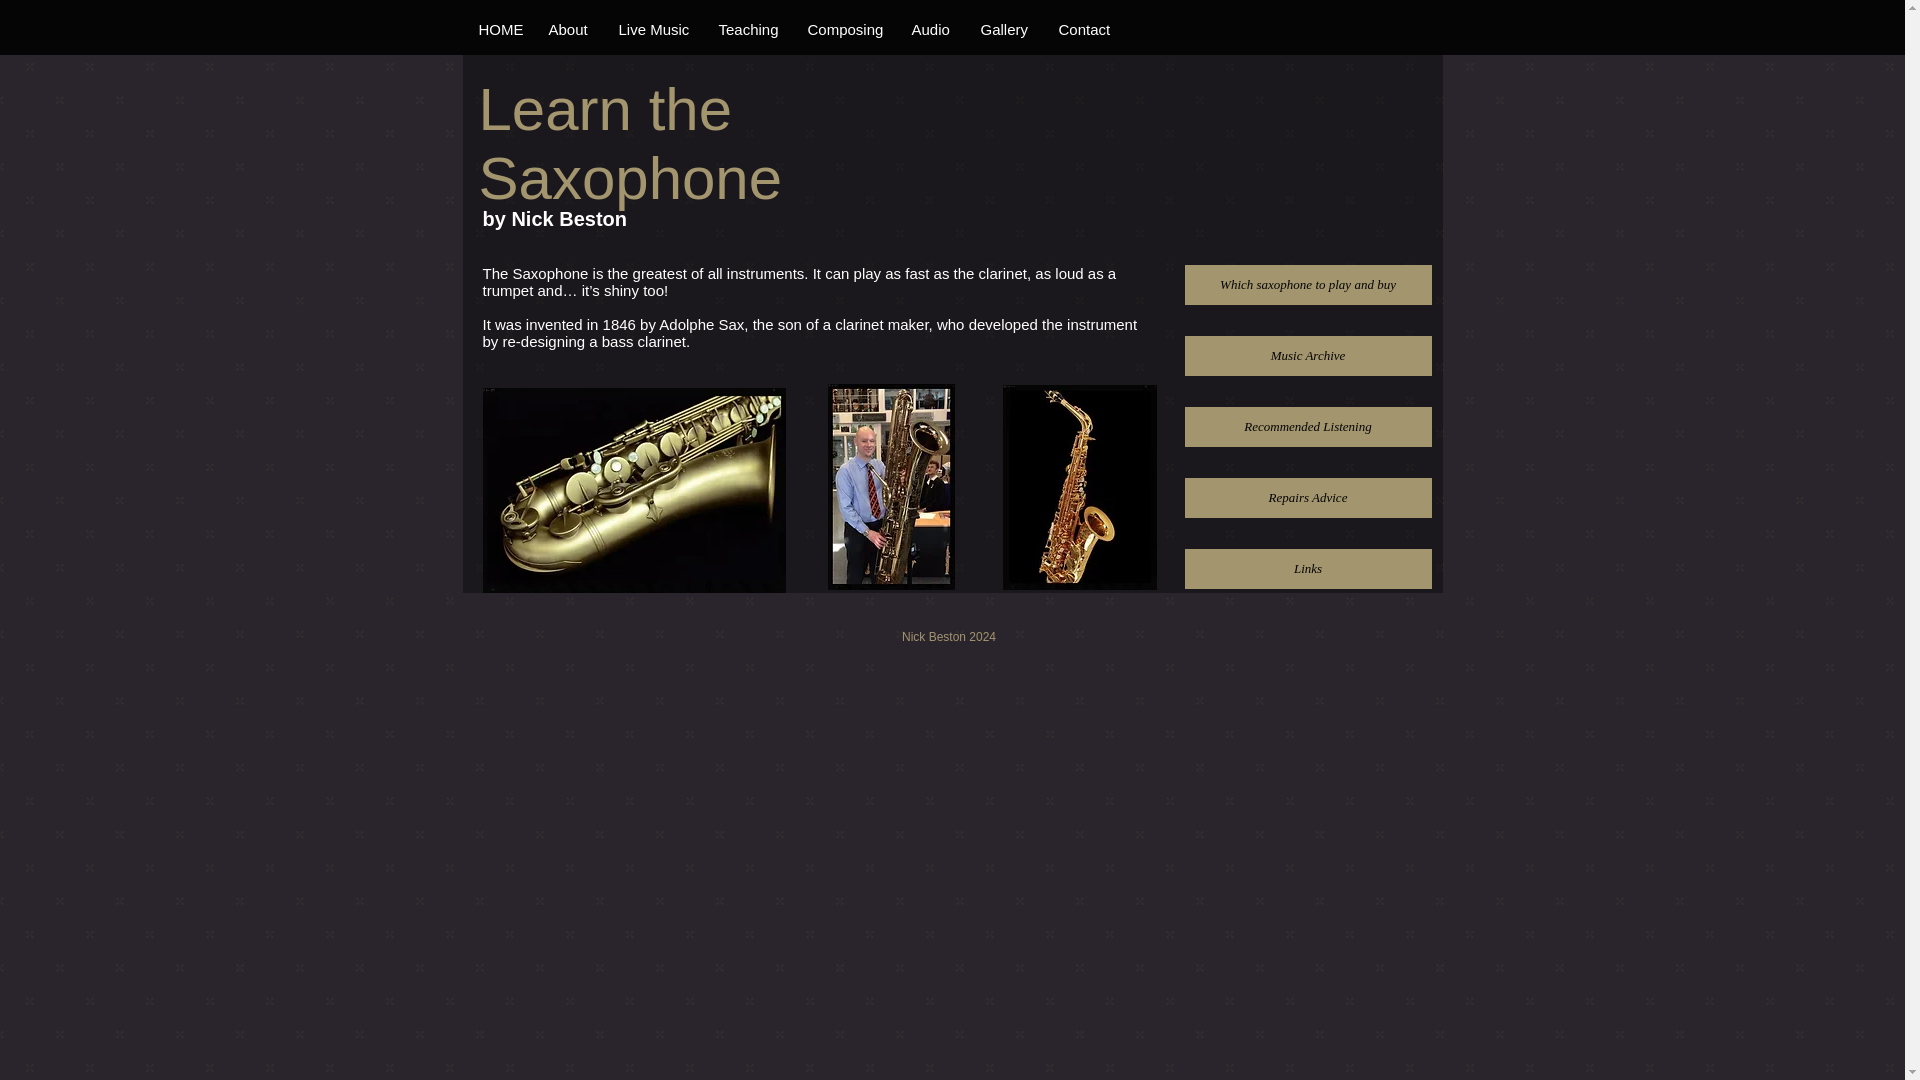  I want to click on Live Music, so click(652, 30).